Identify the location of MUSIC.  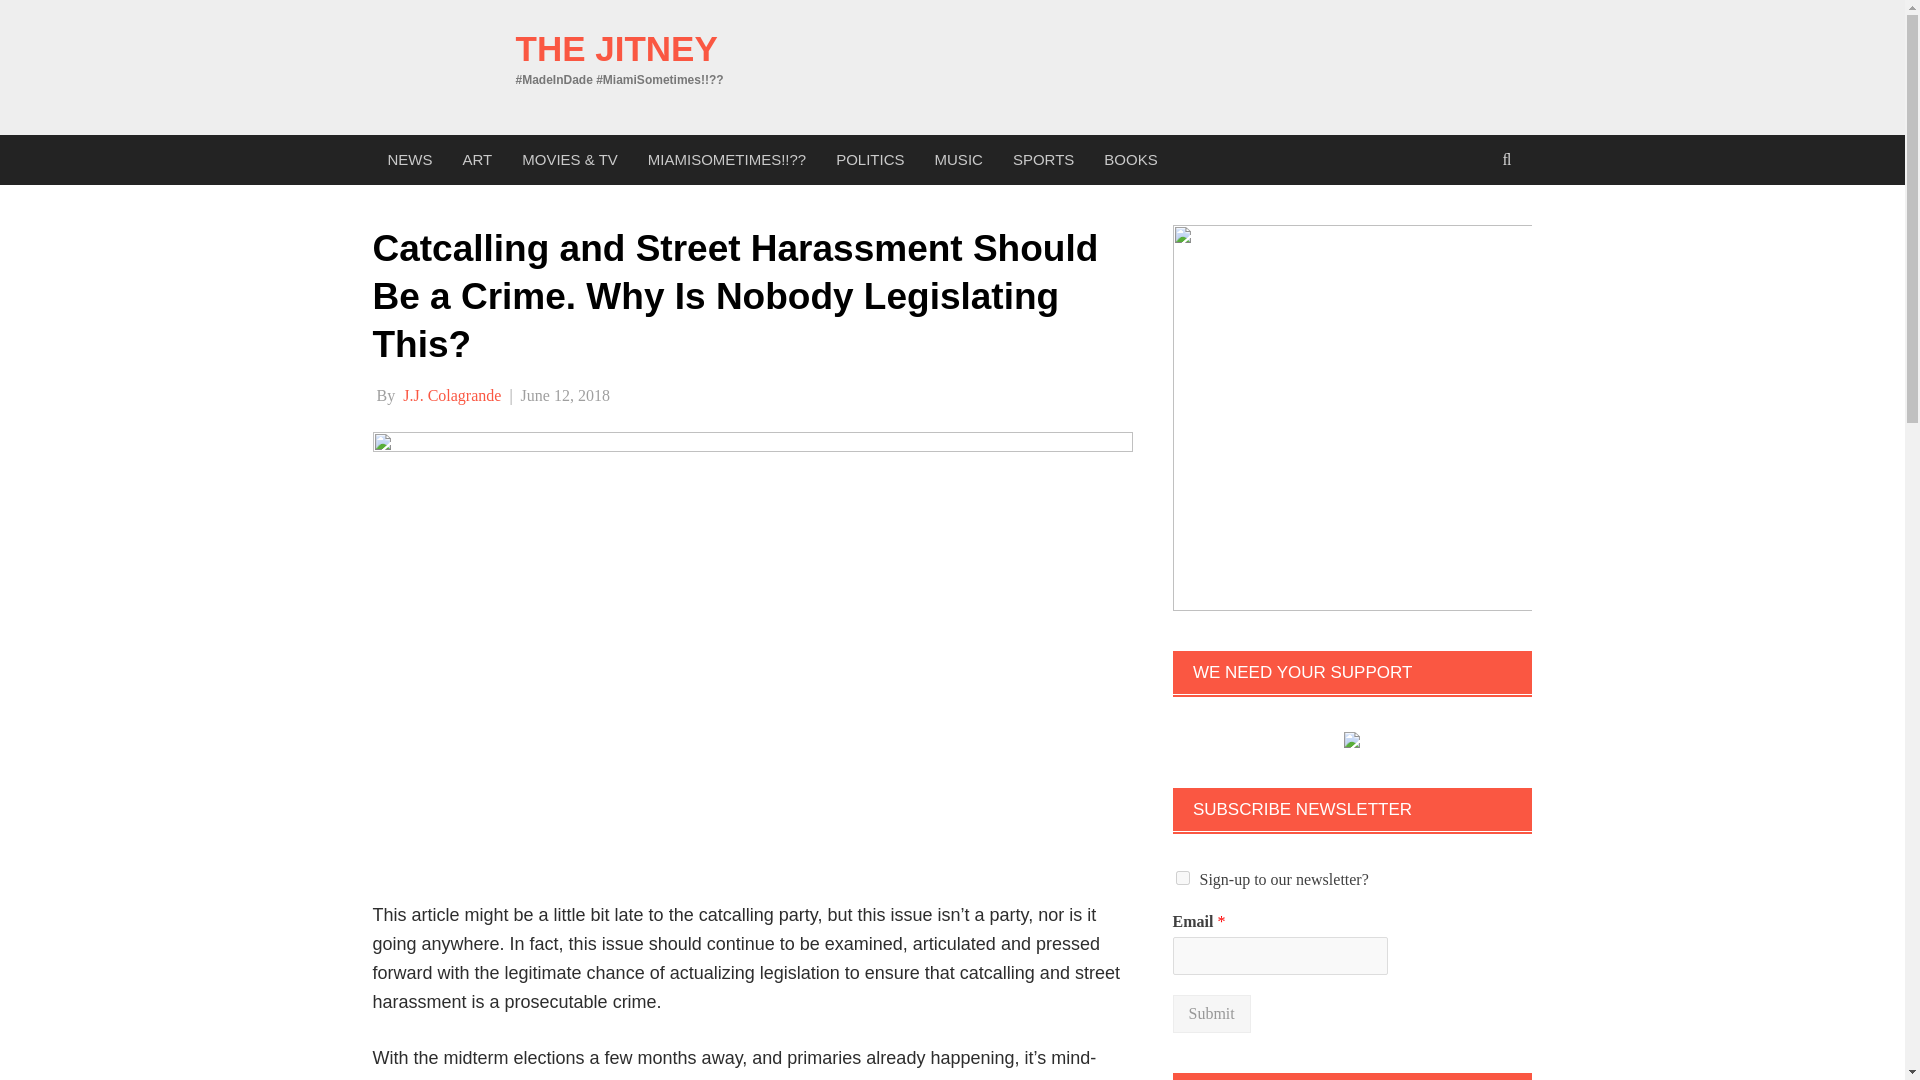
(958, 160).